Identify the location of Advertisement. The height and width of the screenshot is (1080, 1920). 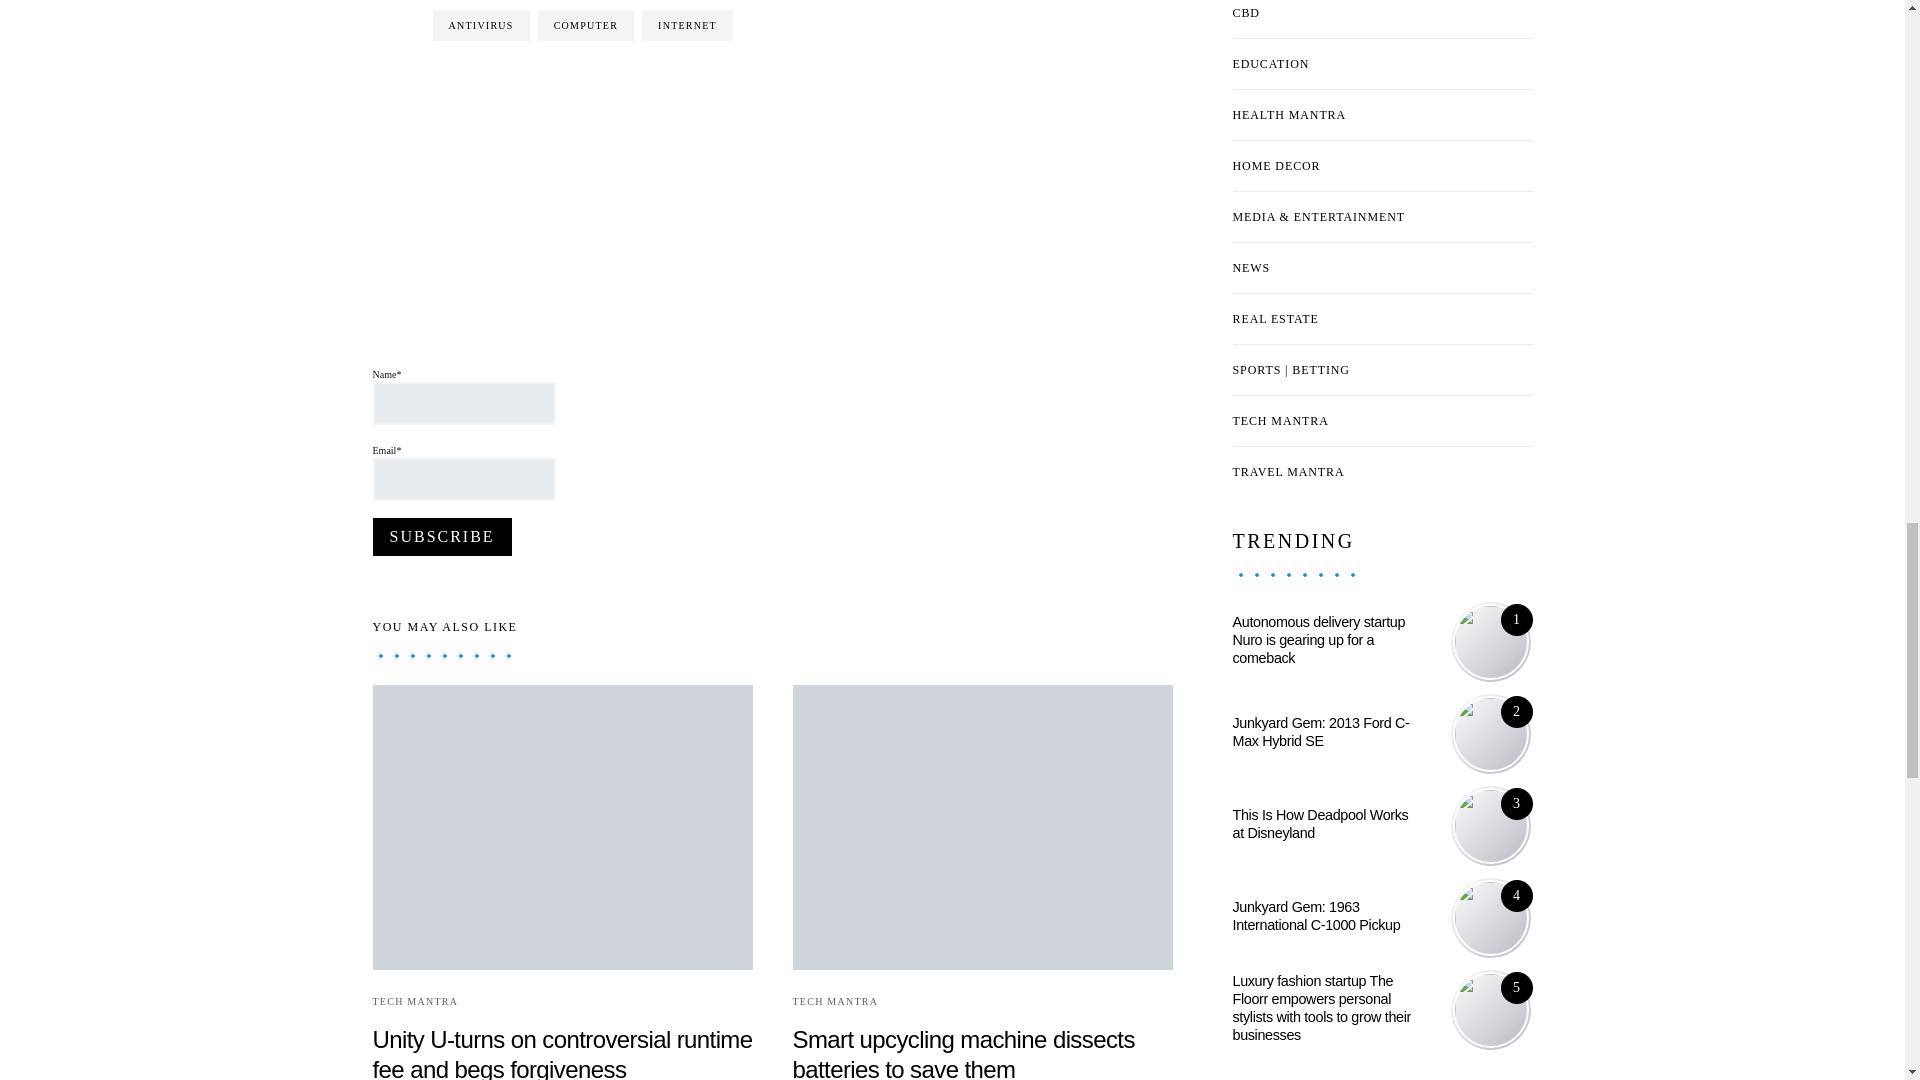
(736, 267).